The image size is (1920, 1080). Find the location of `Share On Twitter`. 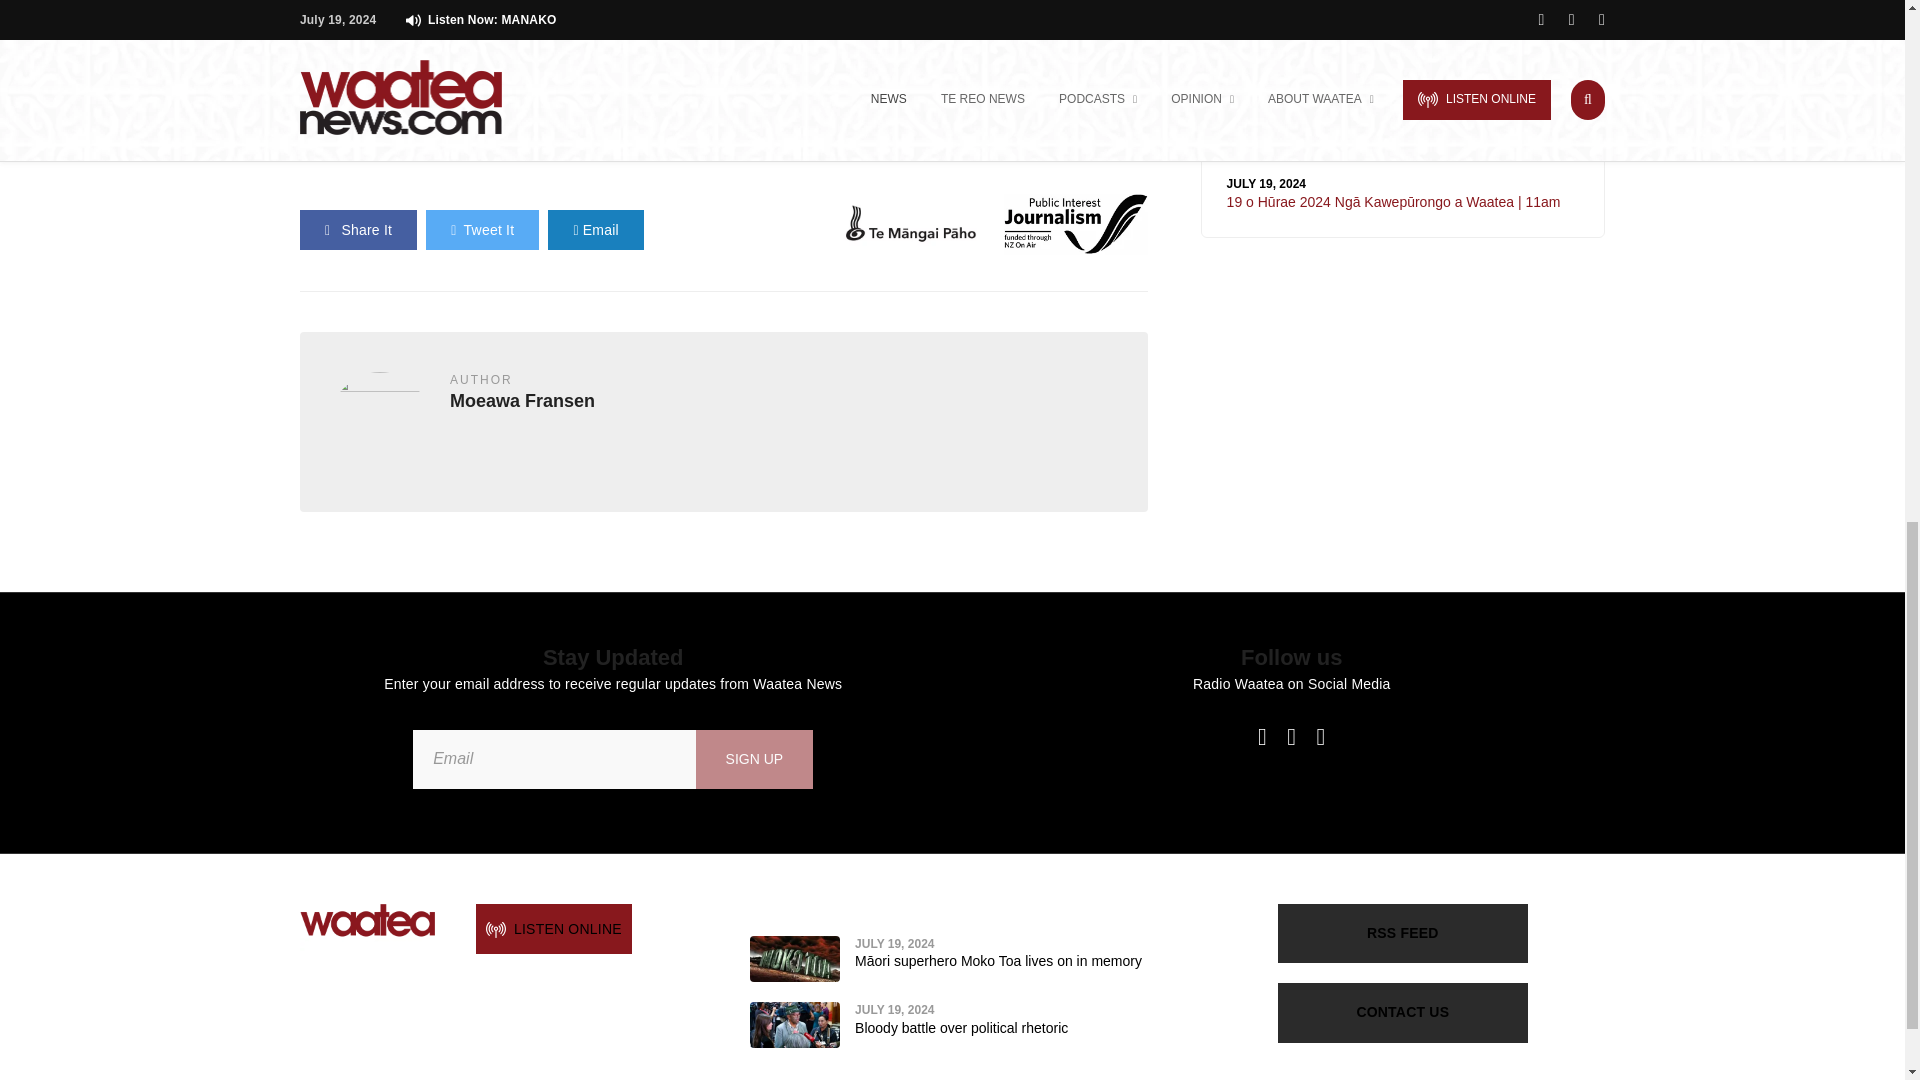

Share On Twitter is located at coordinates (482, 229).